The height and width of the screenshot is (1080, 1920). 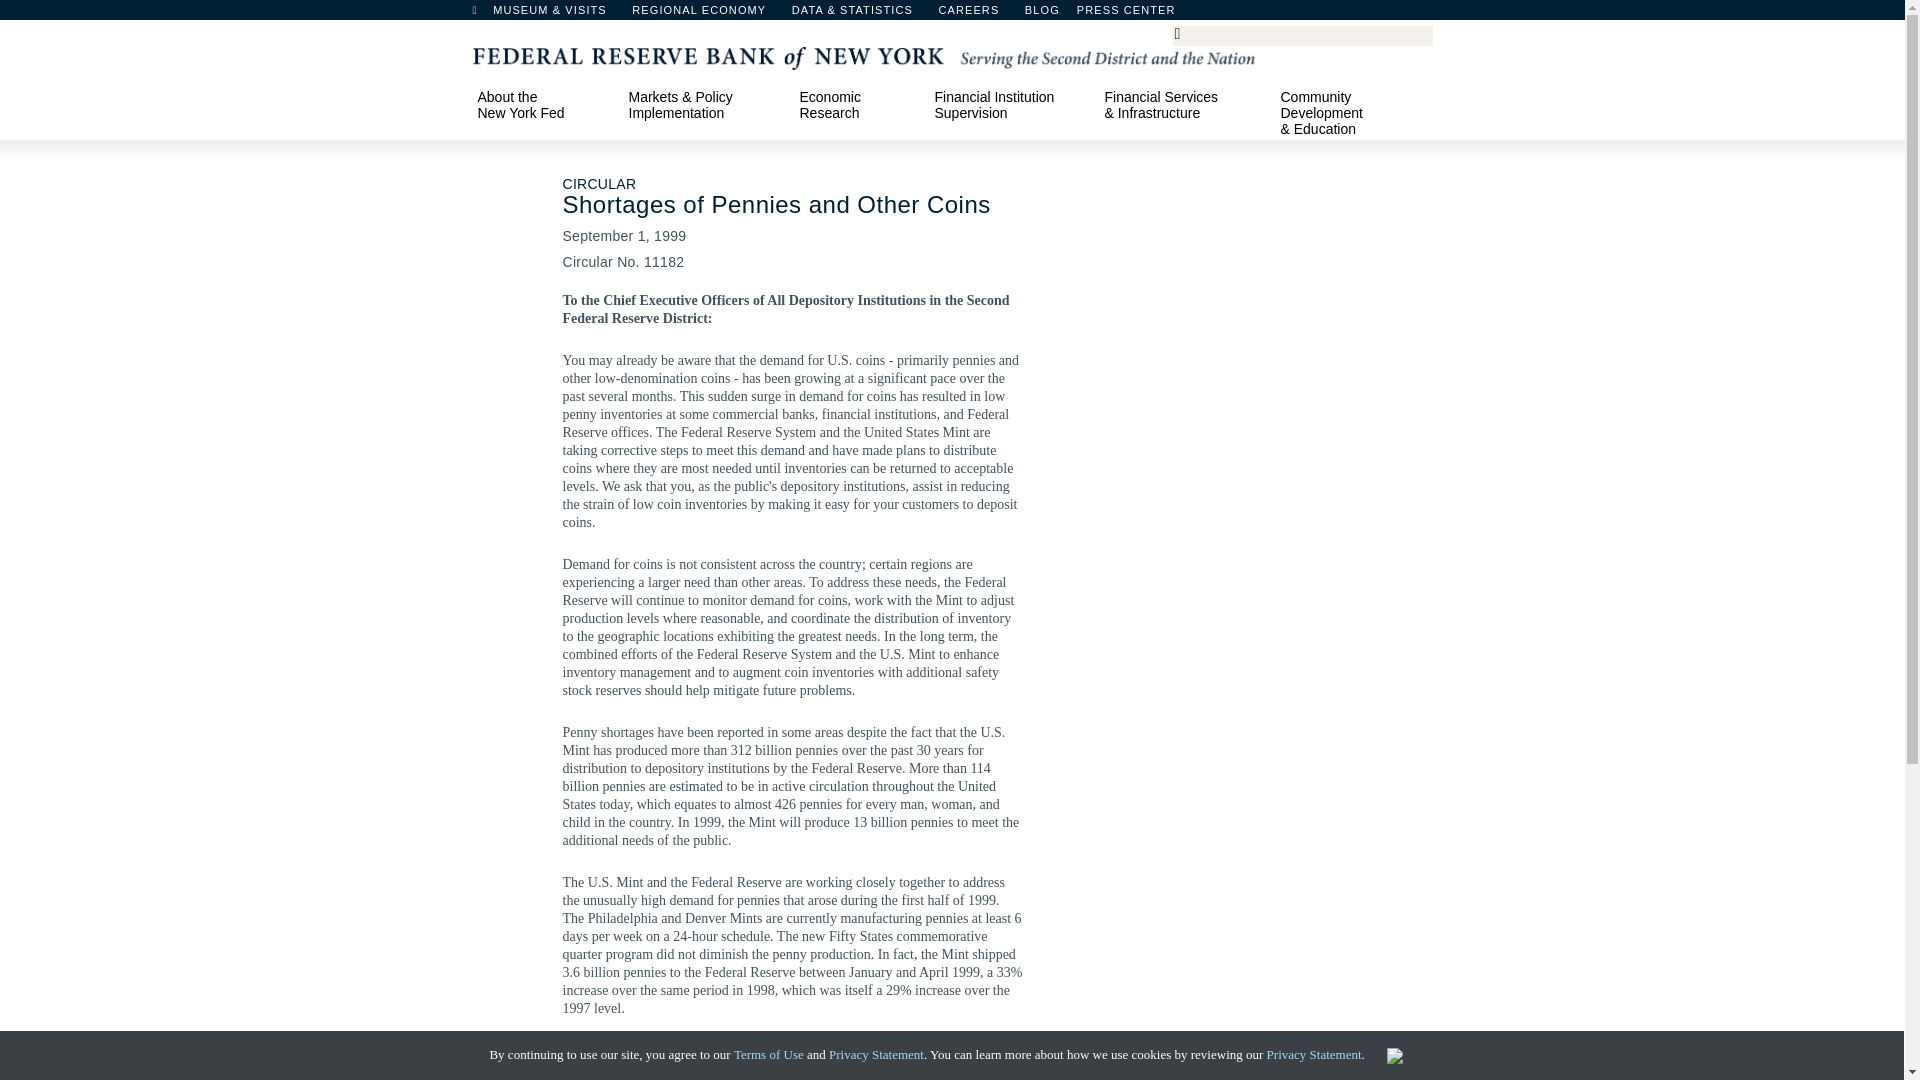 What do you see at coordinates (708, 15) in the screenshot?
I see `Regional Economy` at bounding box center [708, 15].